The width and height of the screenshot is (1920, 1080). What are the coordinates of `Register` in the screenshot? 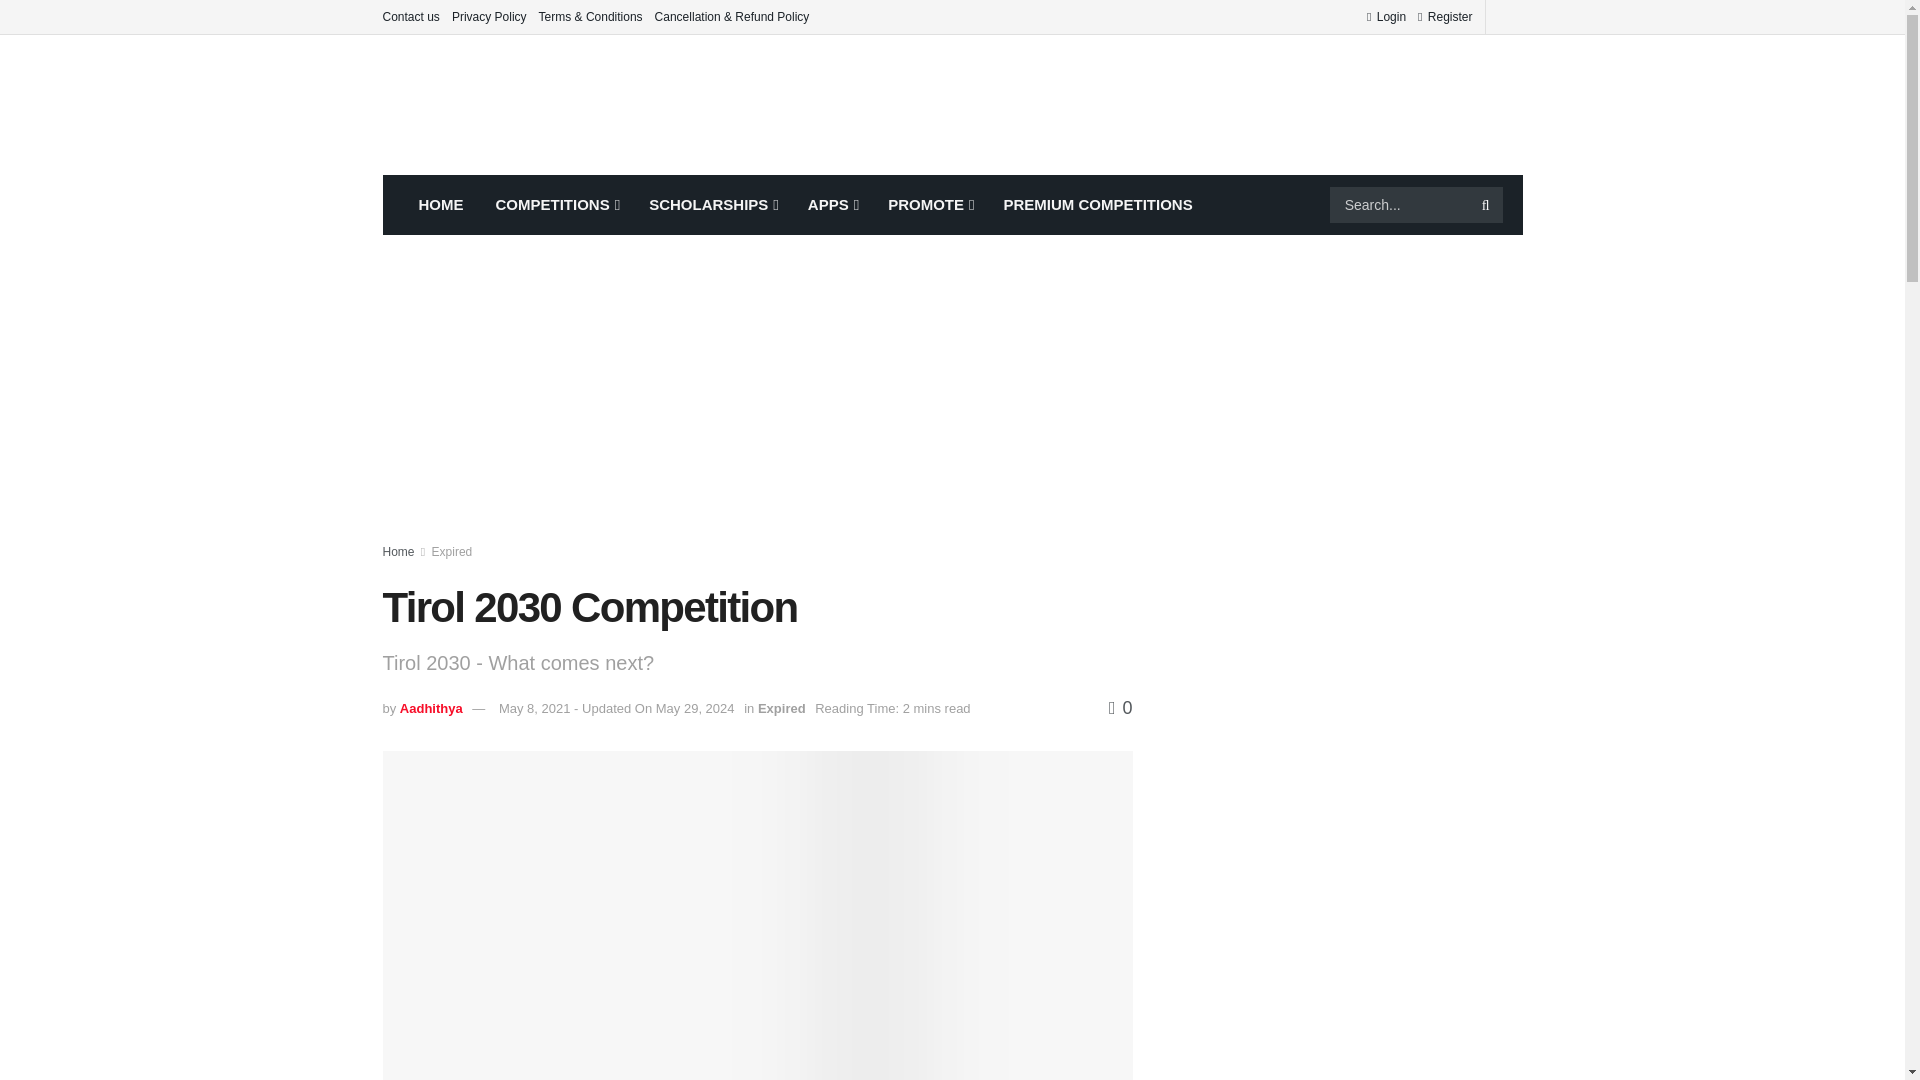 It's located at (1445, 16).